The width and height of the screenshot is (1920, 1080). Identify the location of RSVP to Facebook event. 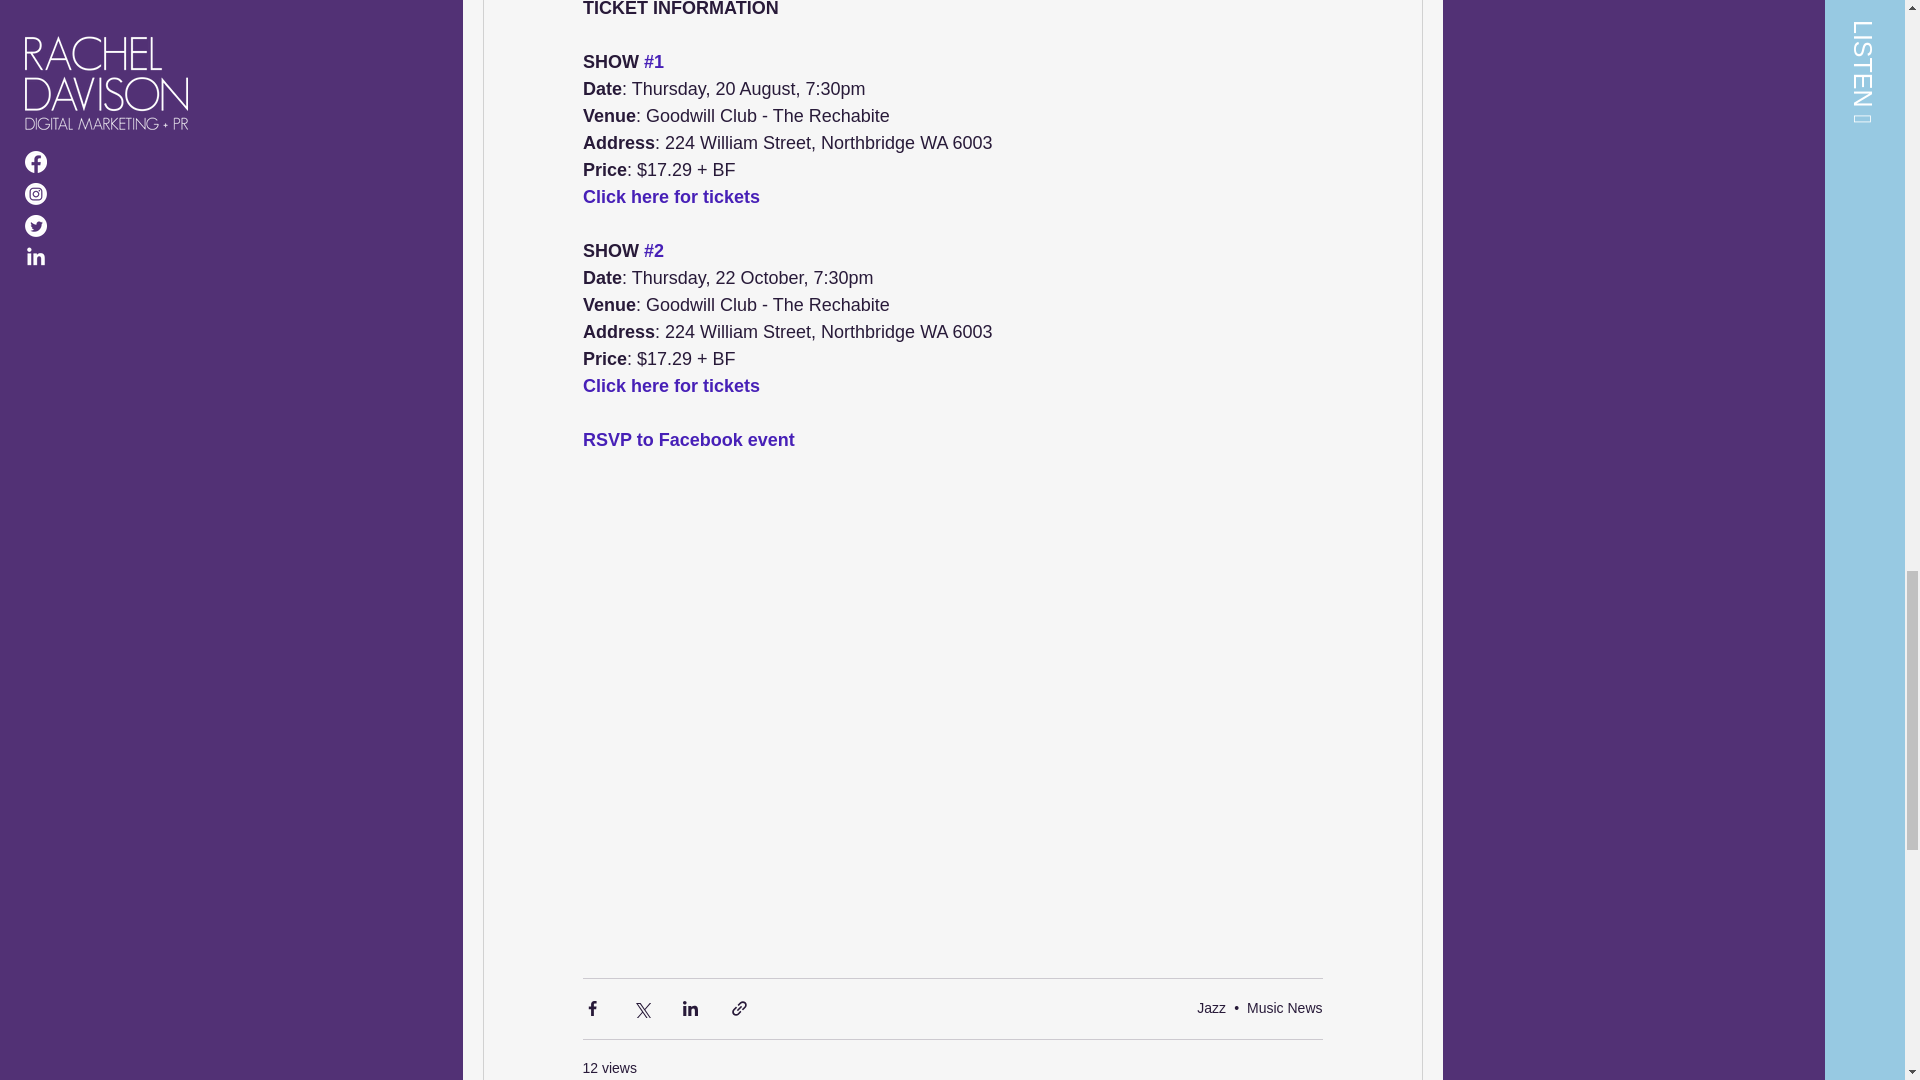
(688, 440).